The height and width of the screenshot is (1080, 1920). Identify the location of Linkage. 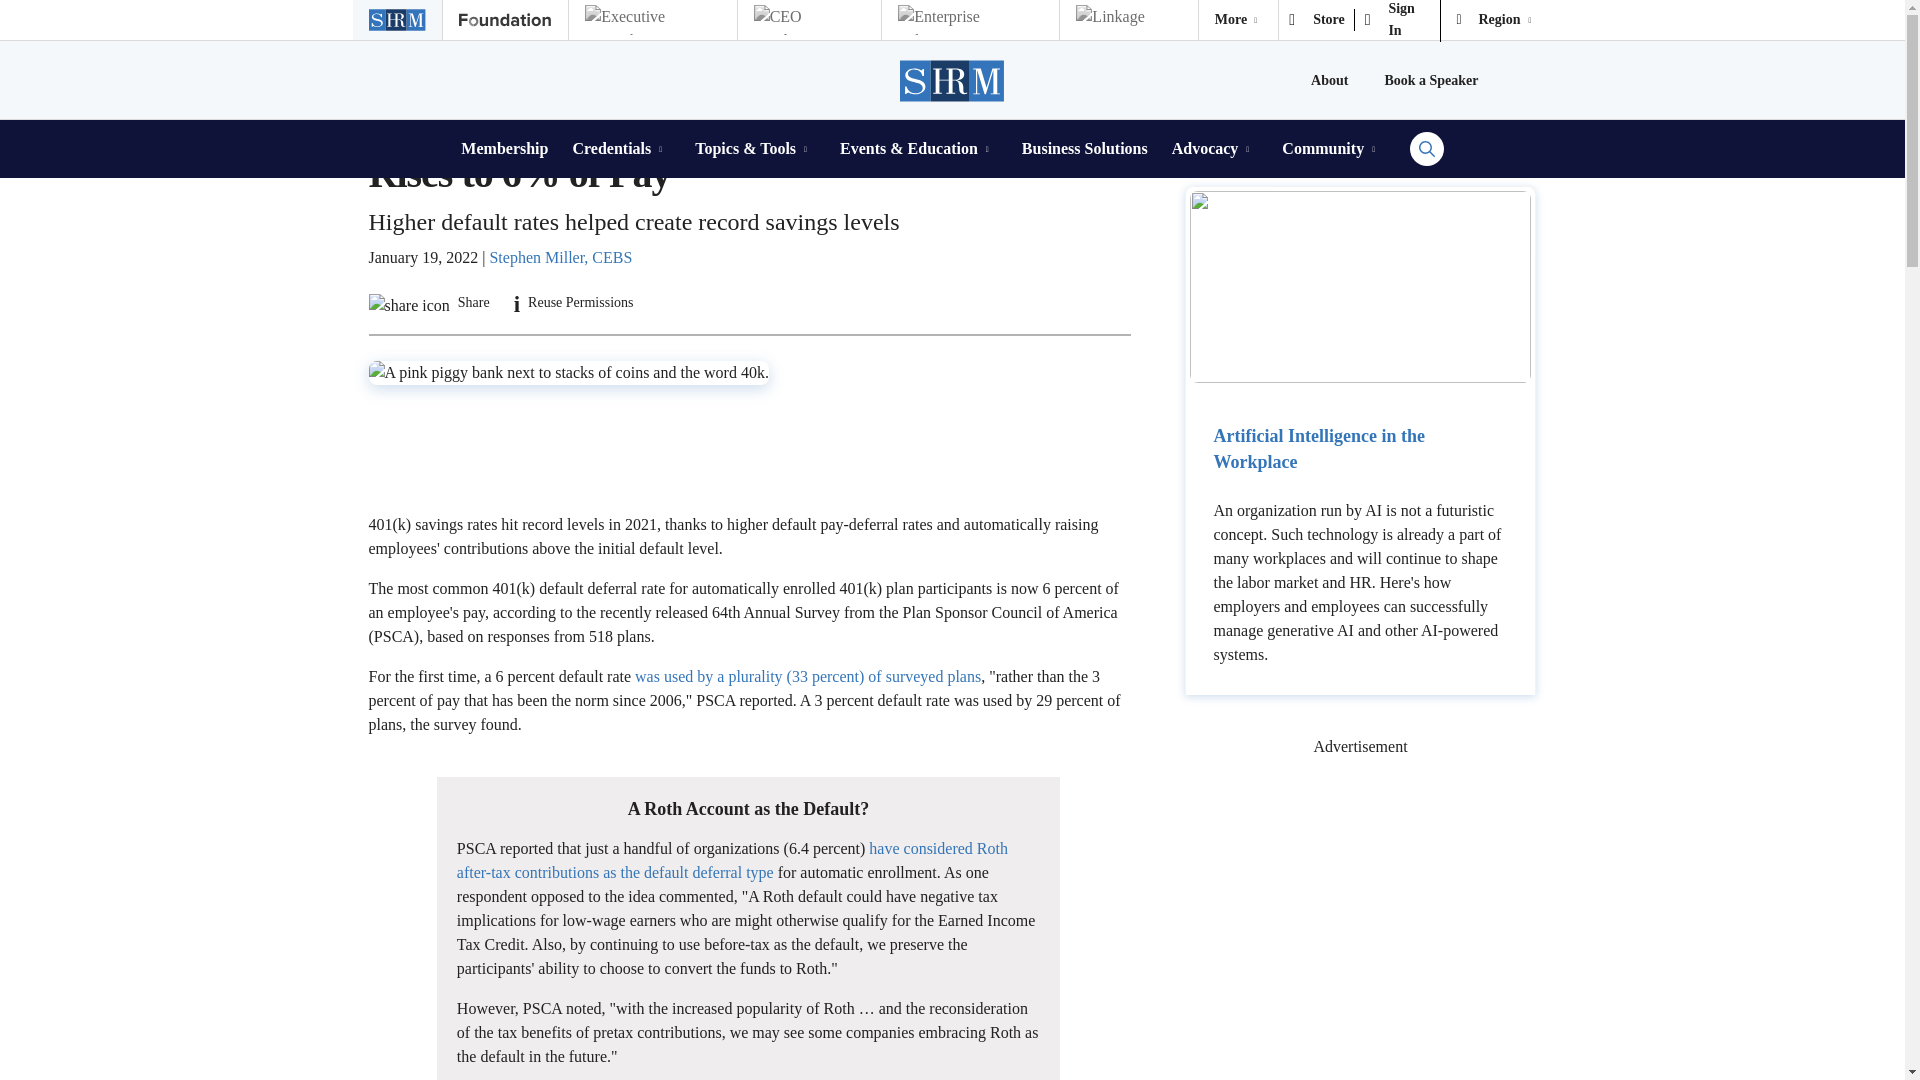
(1128, 20).